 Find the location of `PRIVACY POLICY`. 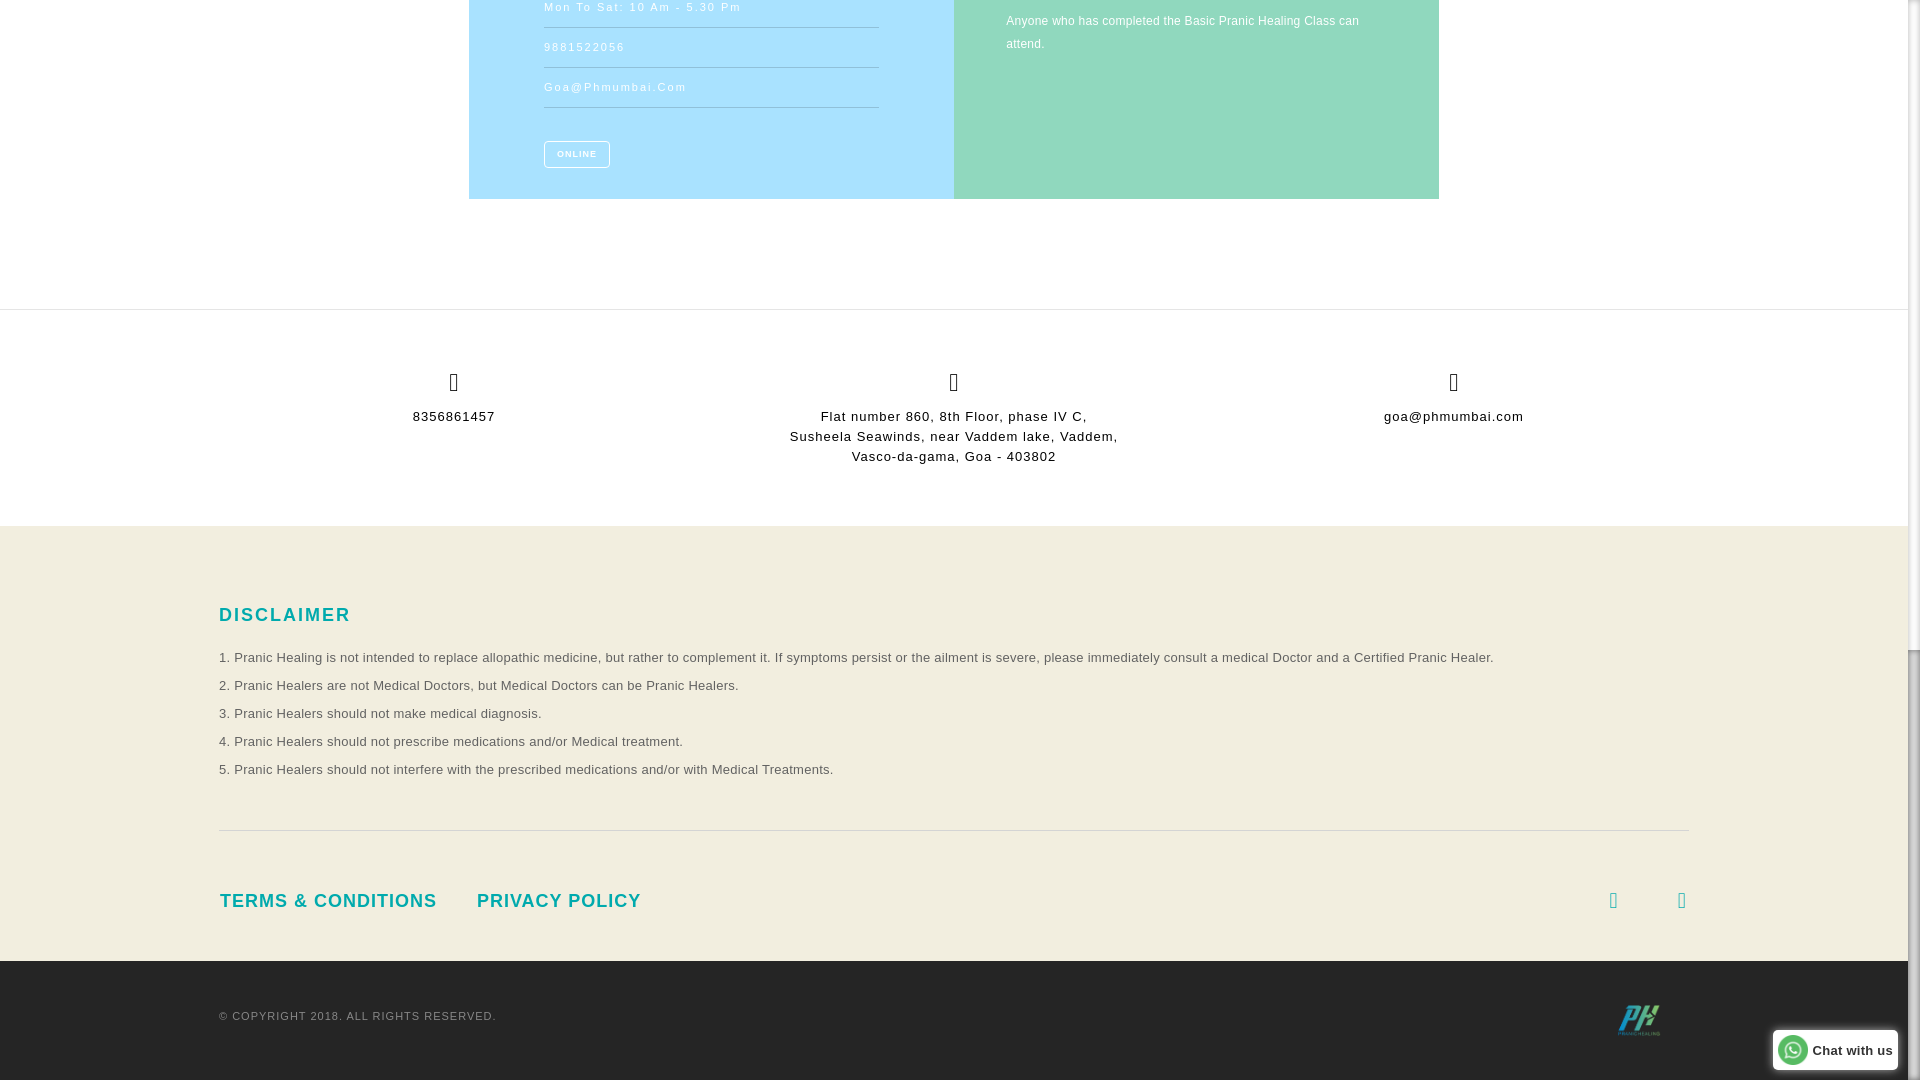

PRIVACY POLICY is located at coordinates (558, 901).